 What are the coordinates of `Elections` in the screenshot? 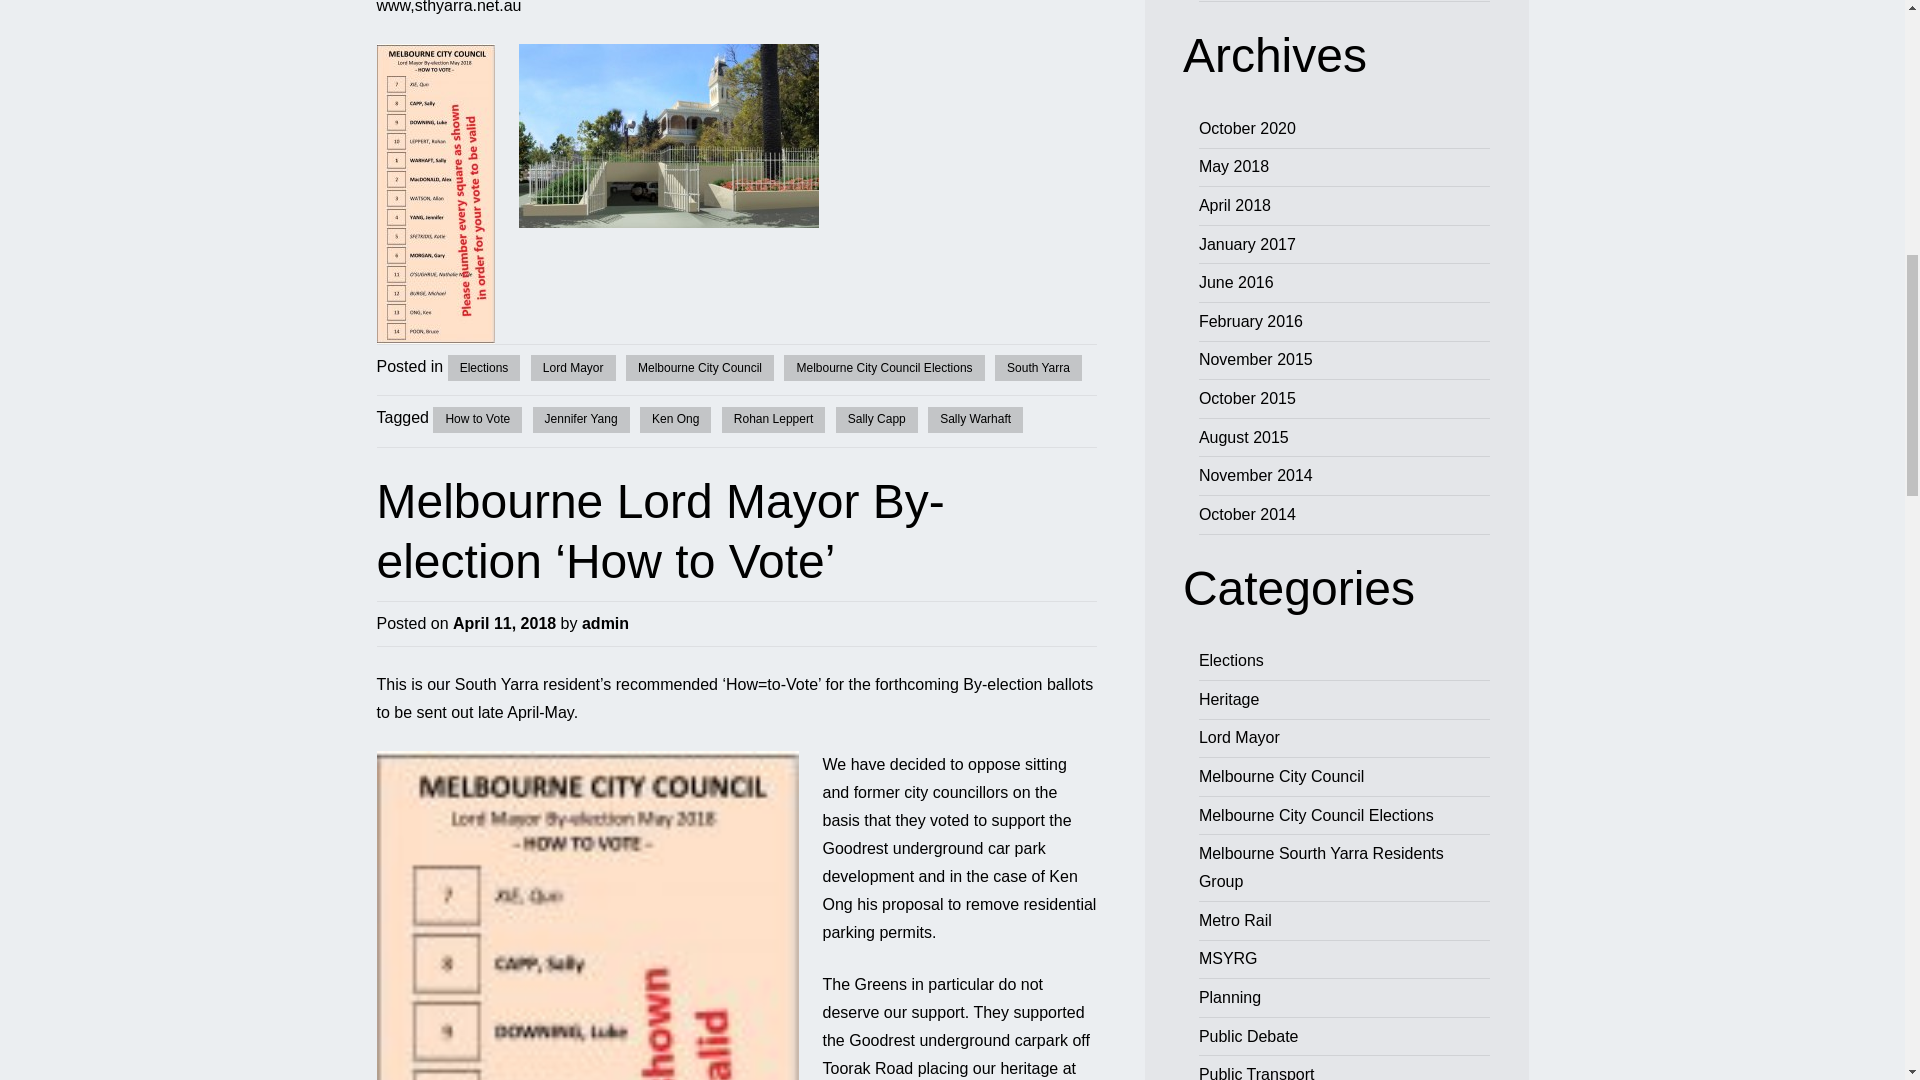 It's located at (484, 368).